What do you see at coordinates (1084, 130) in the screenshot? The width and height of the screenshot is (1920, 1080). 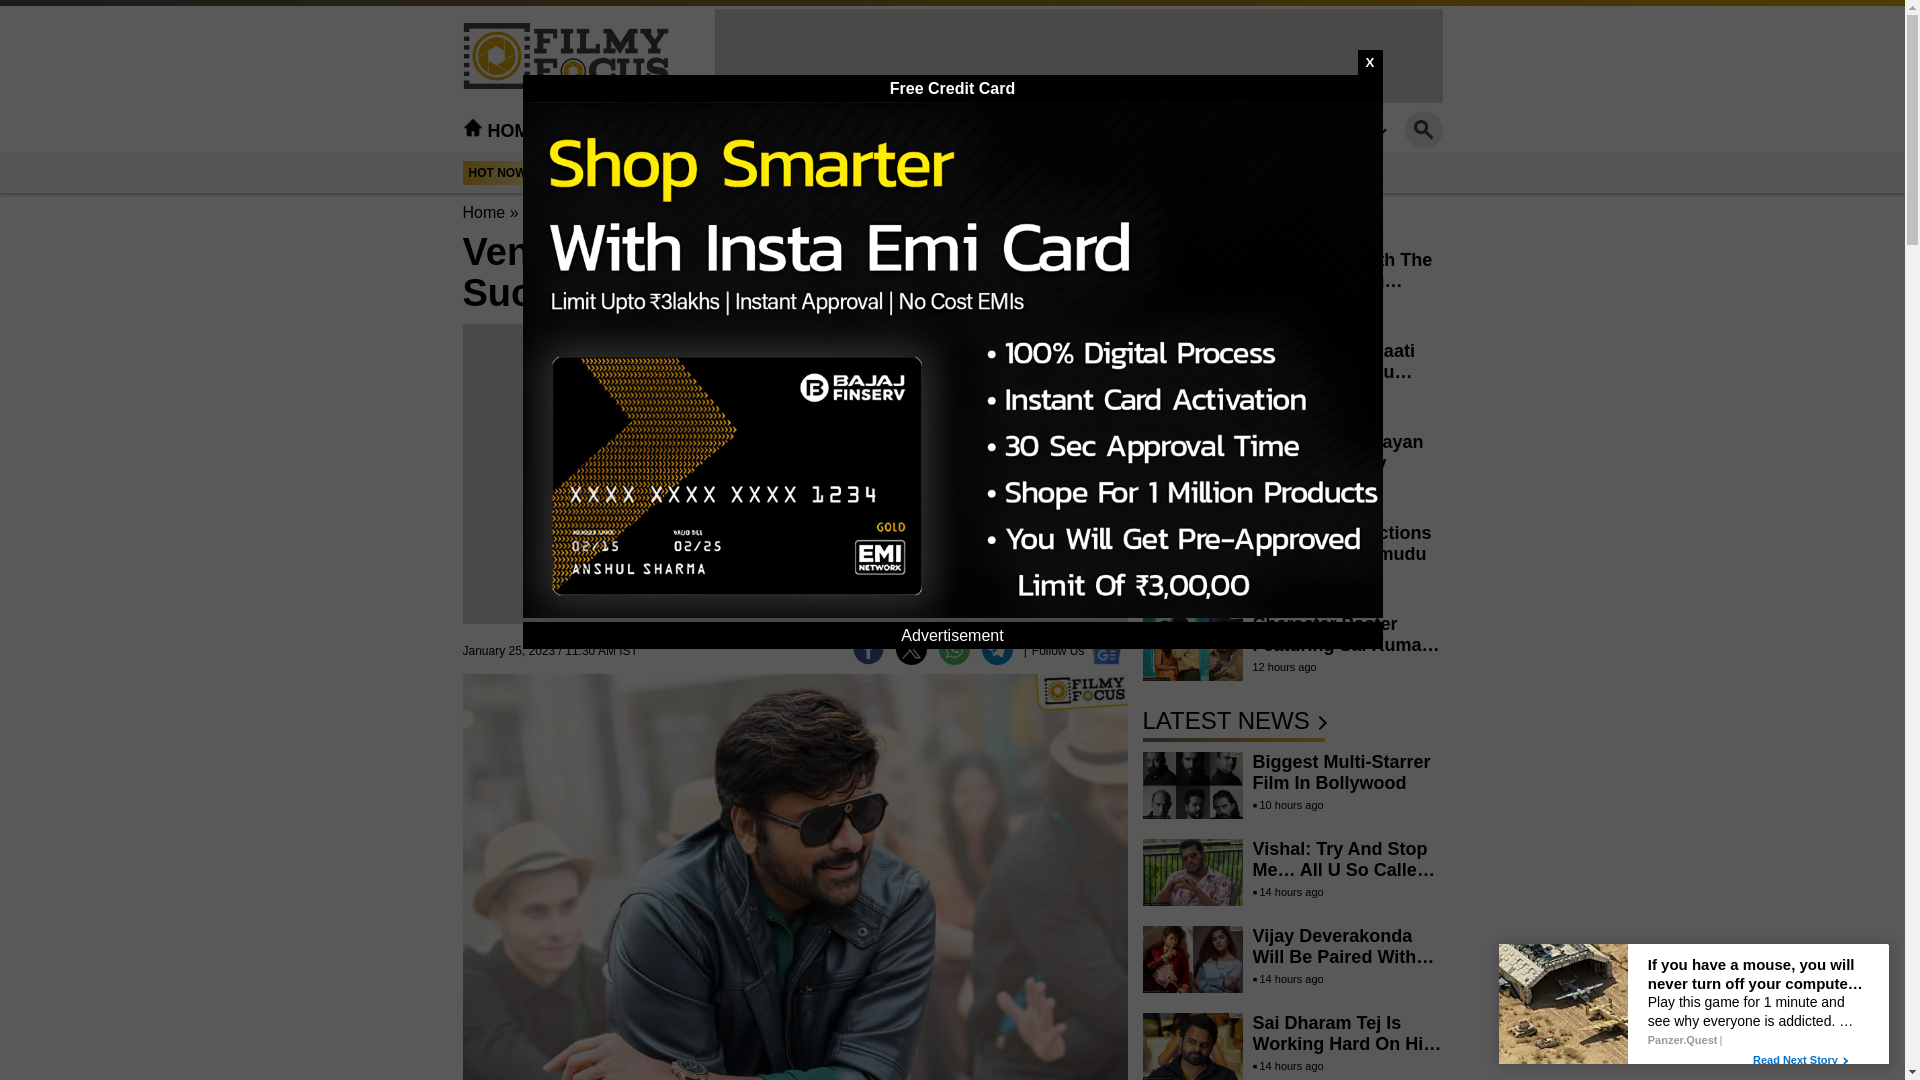 I see `FOCUS` at bounding box center [1084, 130].